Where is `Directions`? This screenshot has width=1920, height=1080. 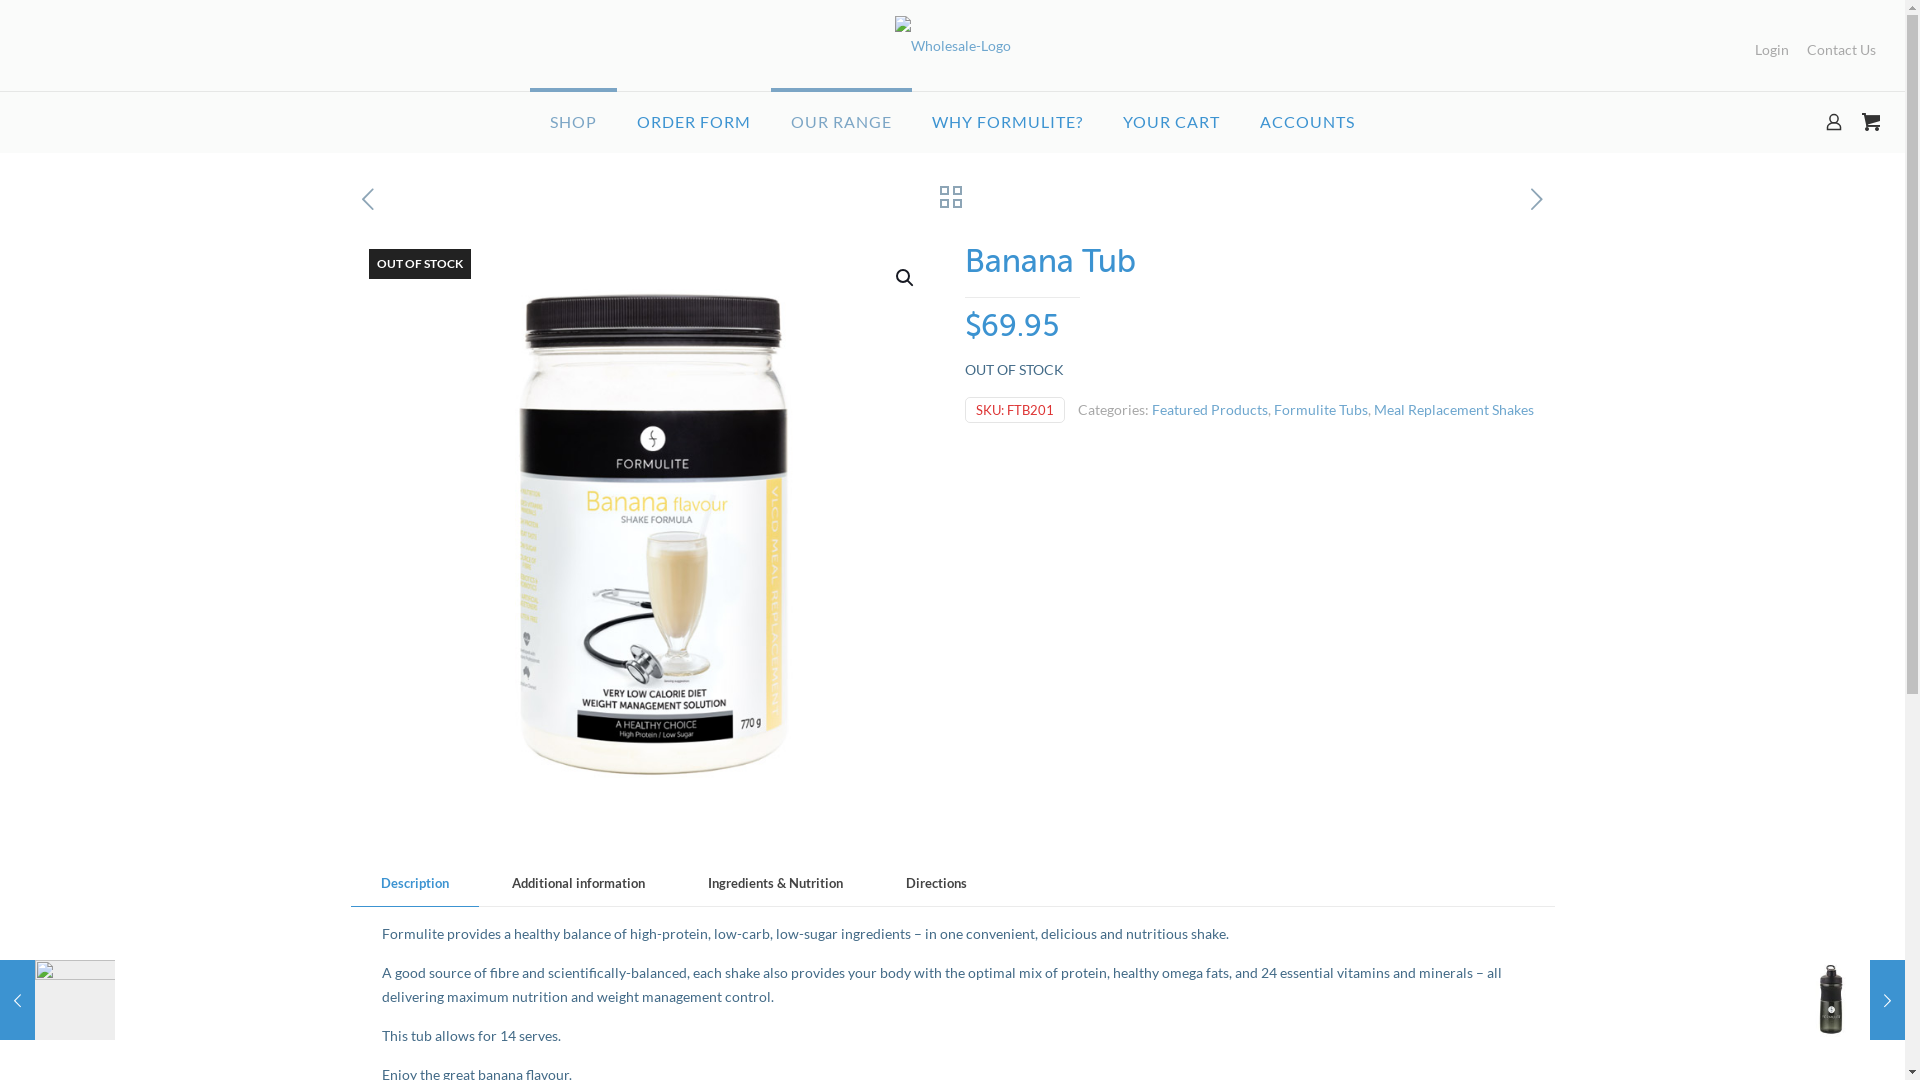 Directions is located at coordinates (936, 884).